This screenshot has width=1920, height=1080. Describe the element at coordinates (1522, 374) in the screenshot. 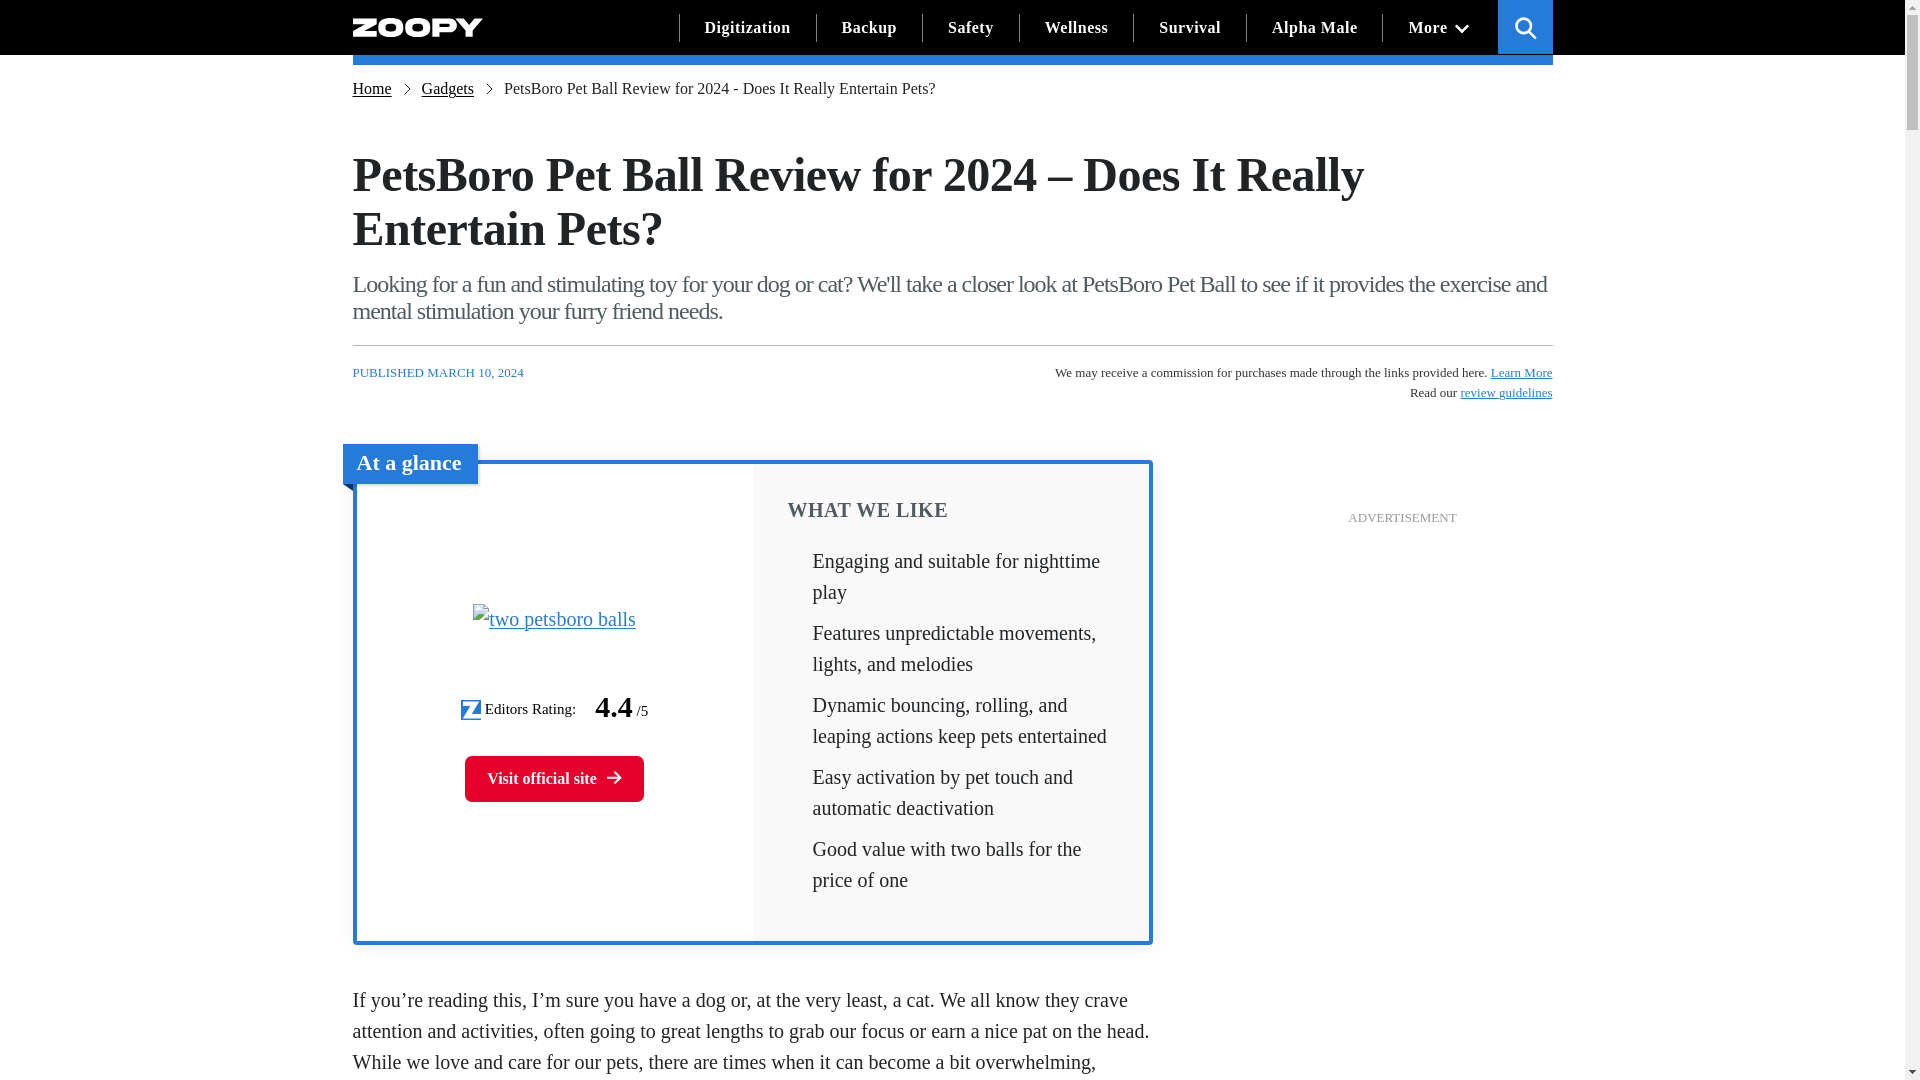

I see `Learn More` at that location.